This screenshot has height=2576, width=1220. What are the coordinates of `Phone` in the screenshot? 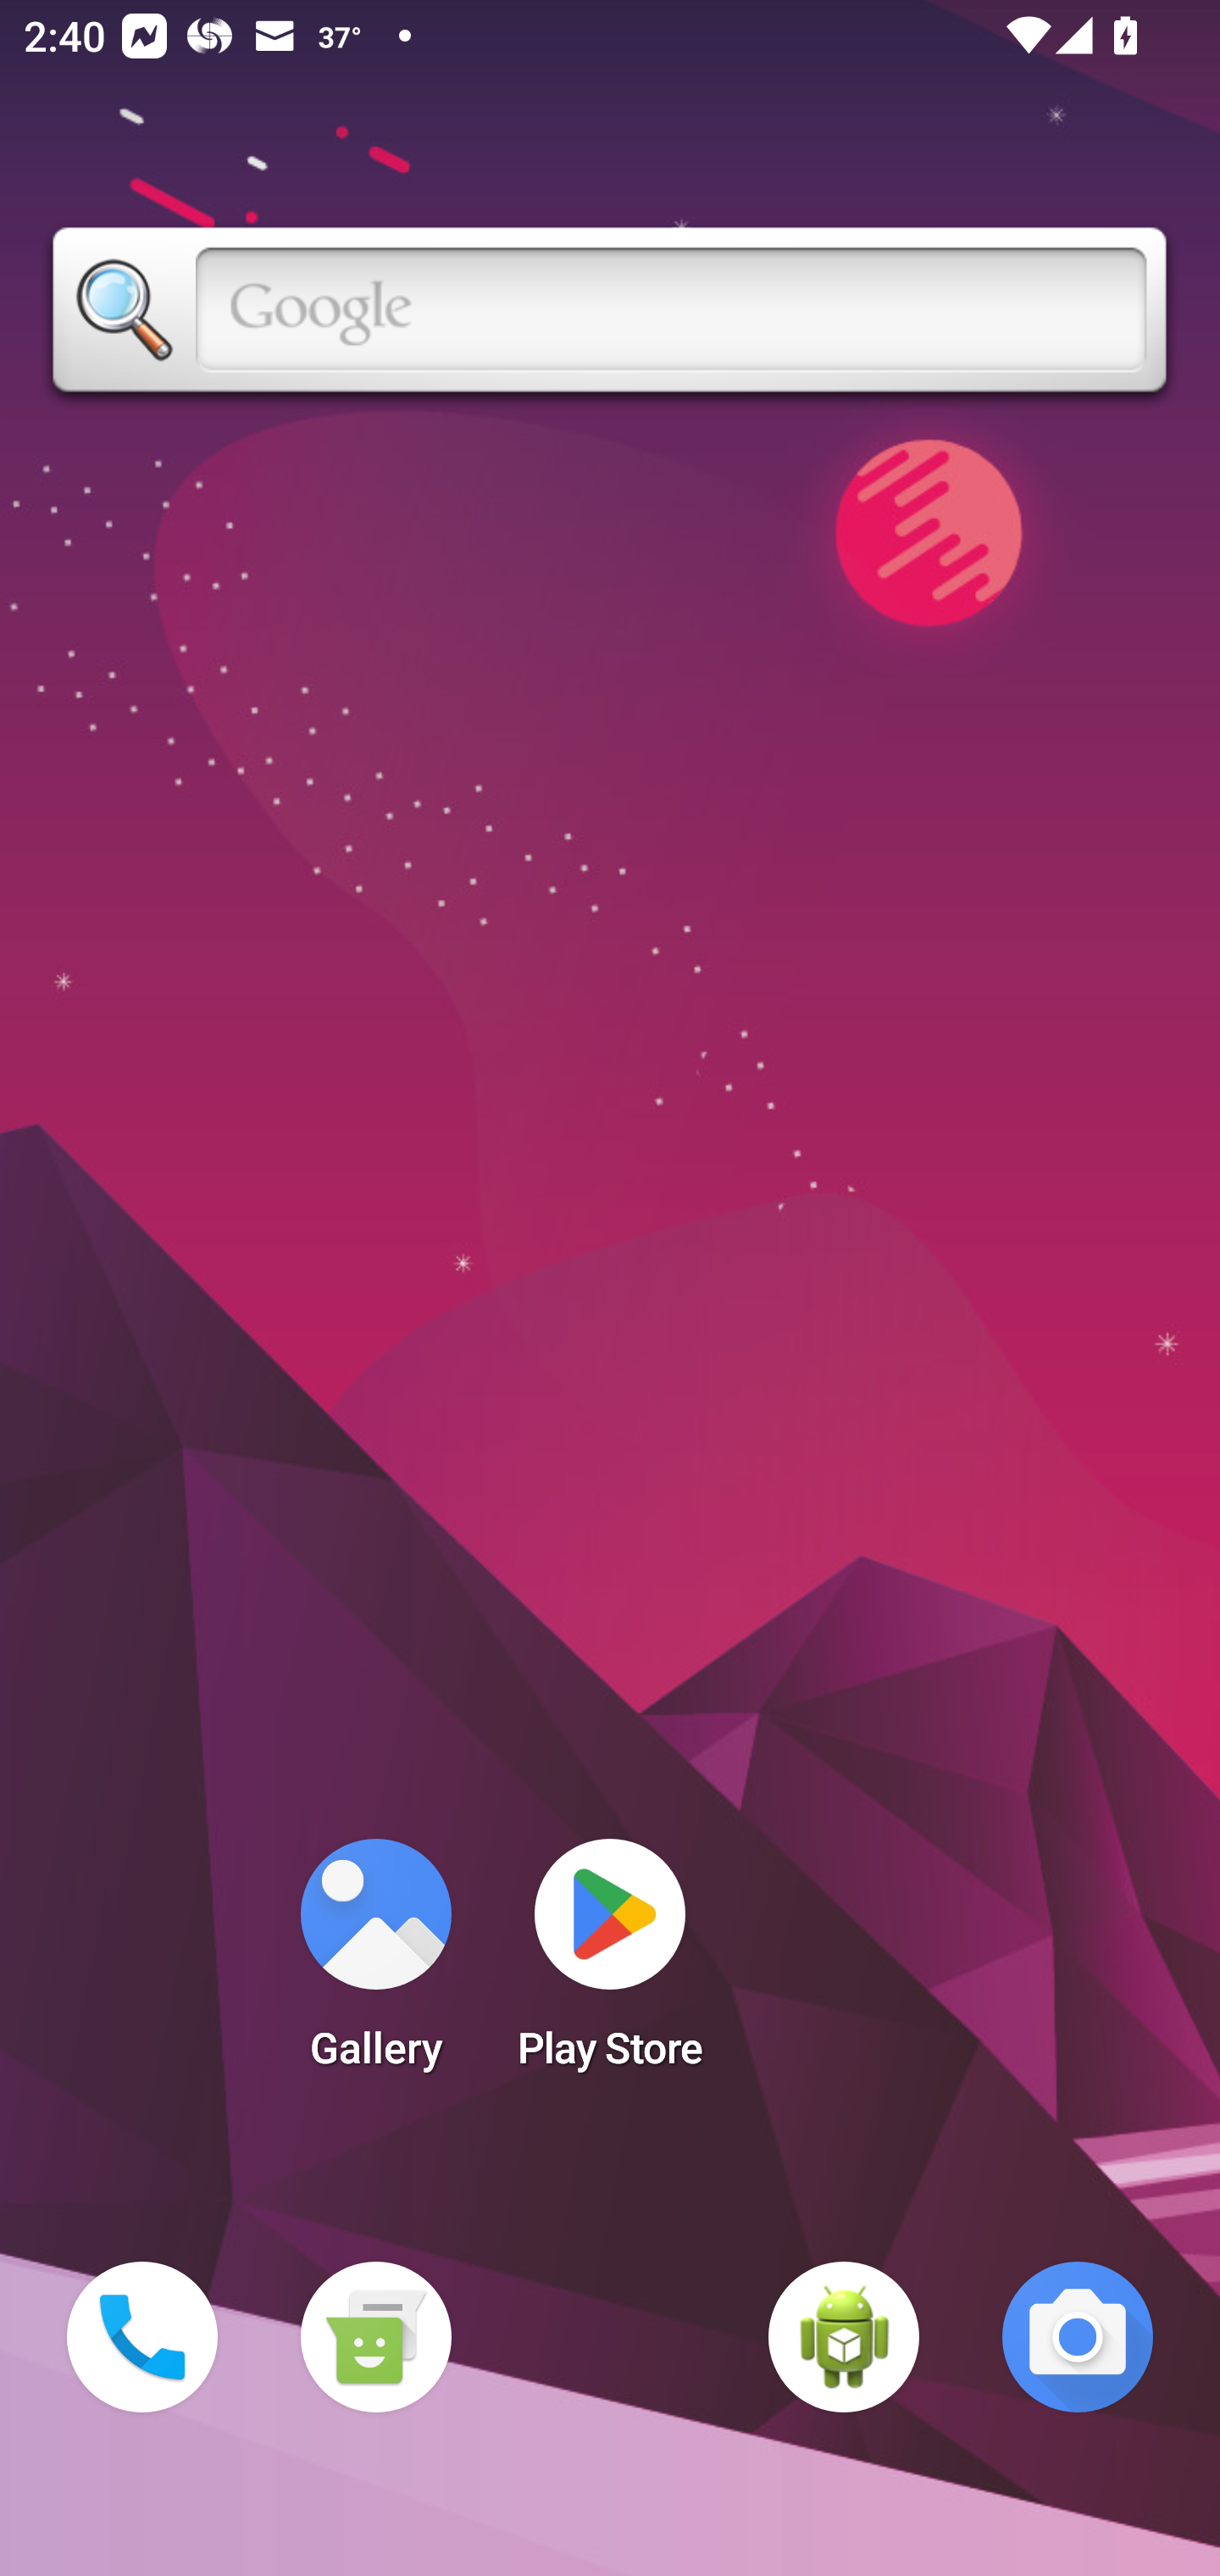 It's located at (142, 2337).